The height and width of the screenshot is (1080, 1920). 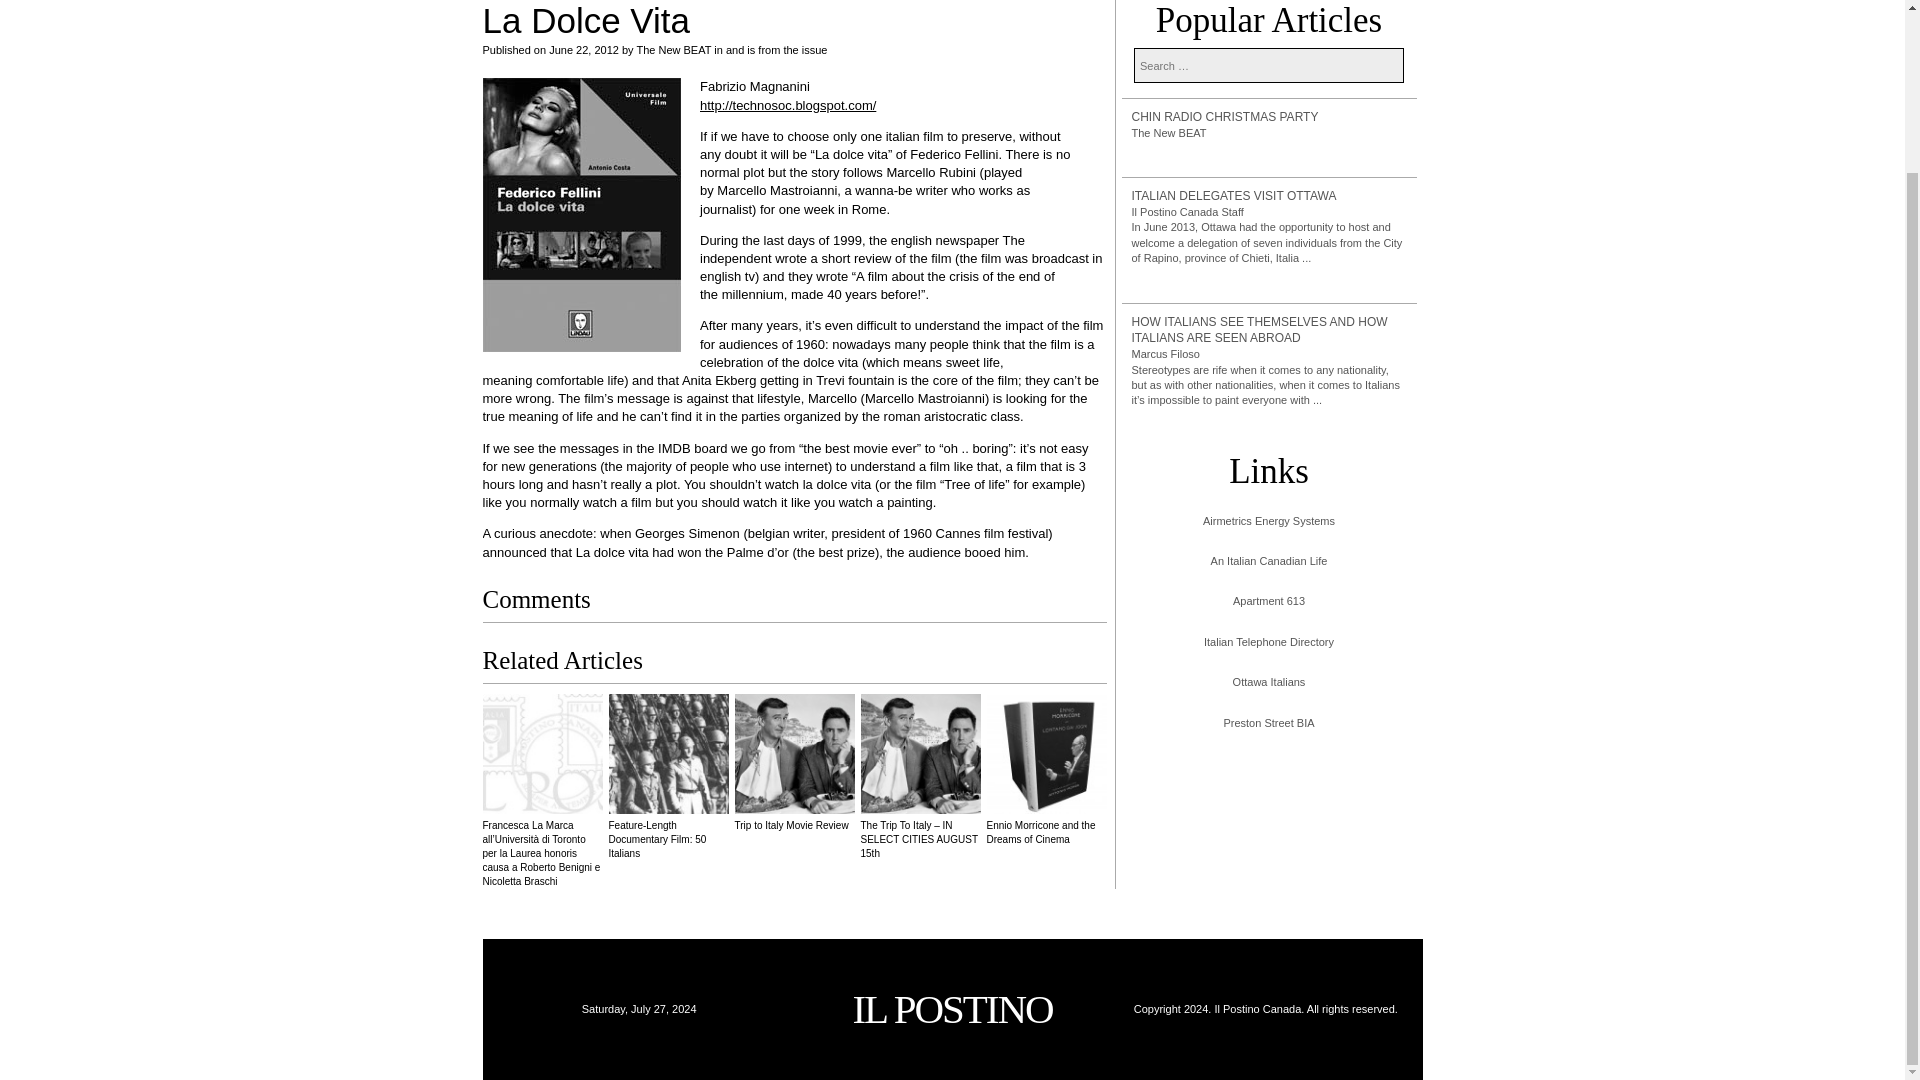 What do you see at coordinates (1268, 724) in the screenshot?
I see `Preston Street BIA` at bounding box center [1268, 724].